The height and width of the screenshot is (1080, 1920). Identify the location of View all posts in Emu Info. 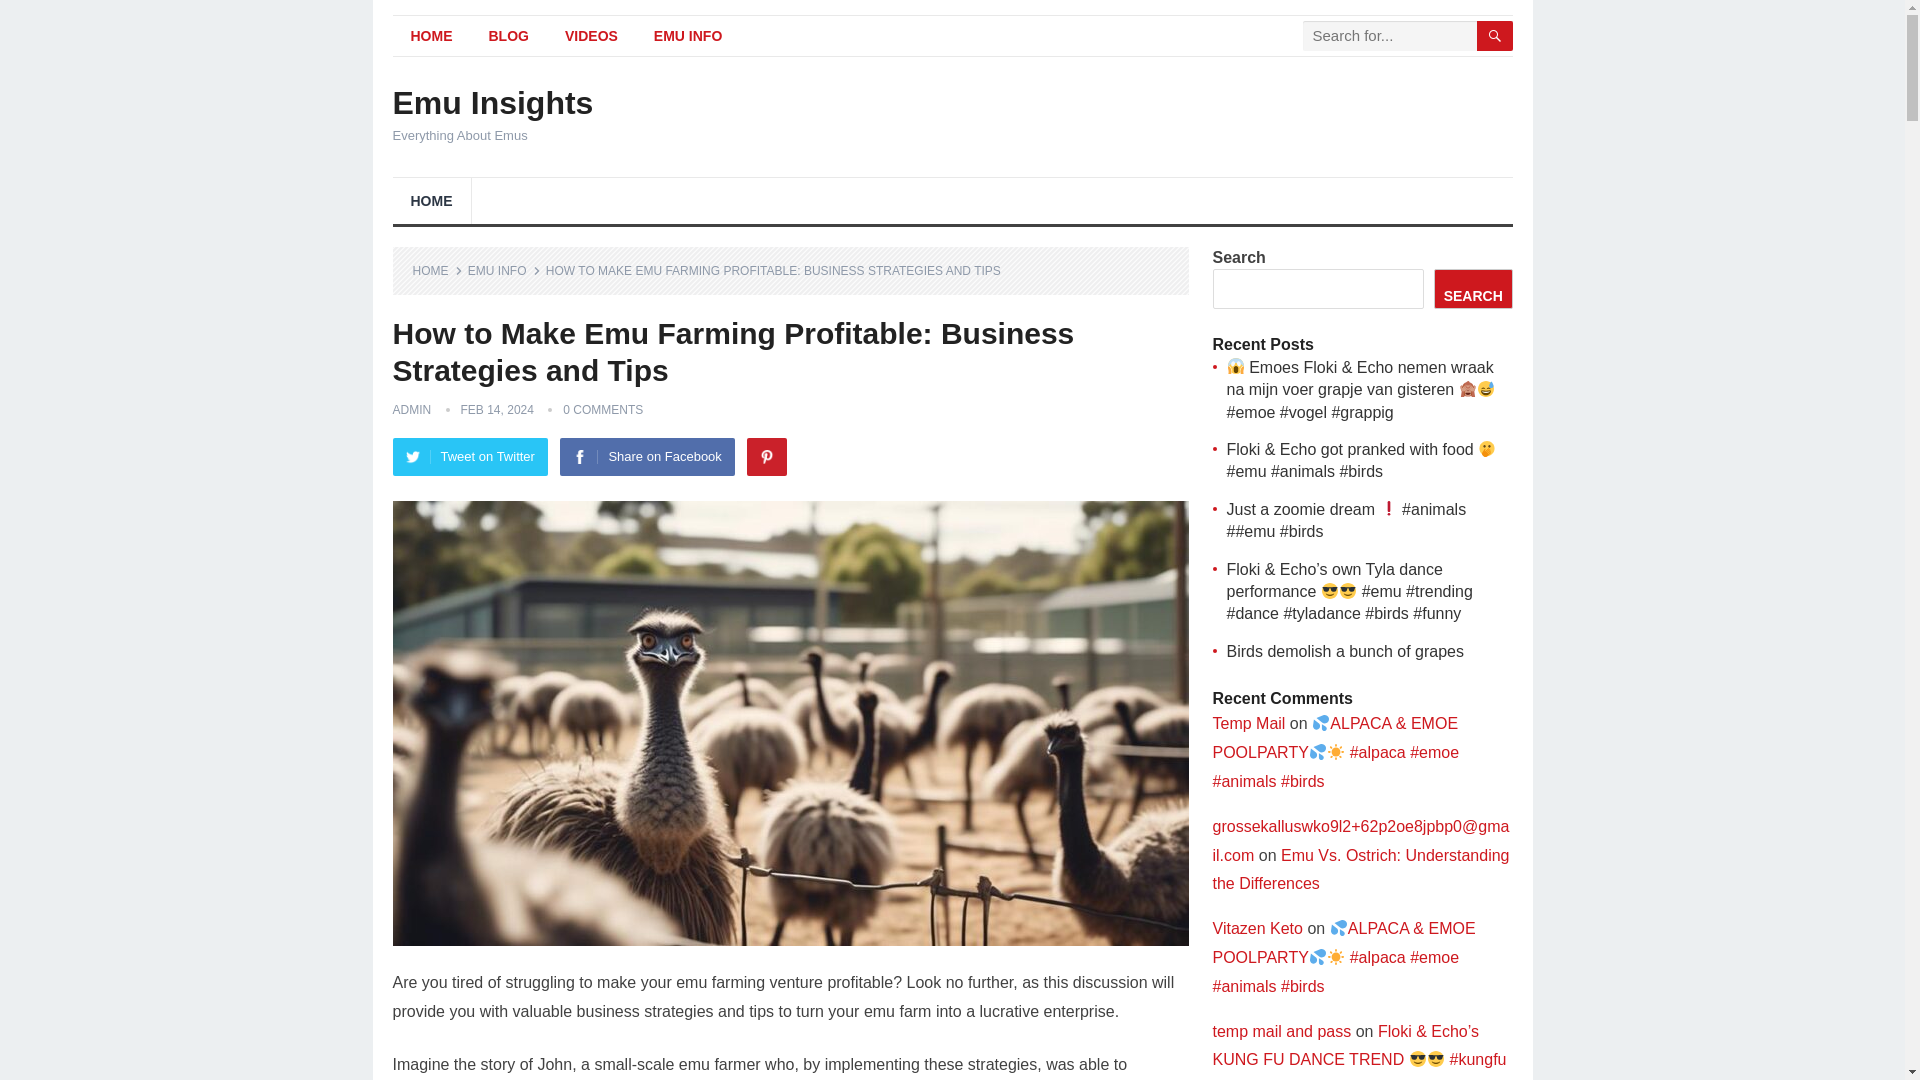
(504, 270).